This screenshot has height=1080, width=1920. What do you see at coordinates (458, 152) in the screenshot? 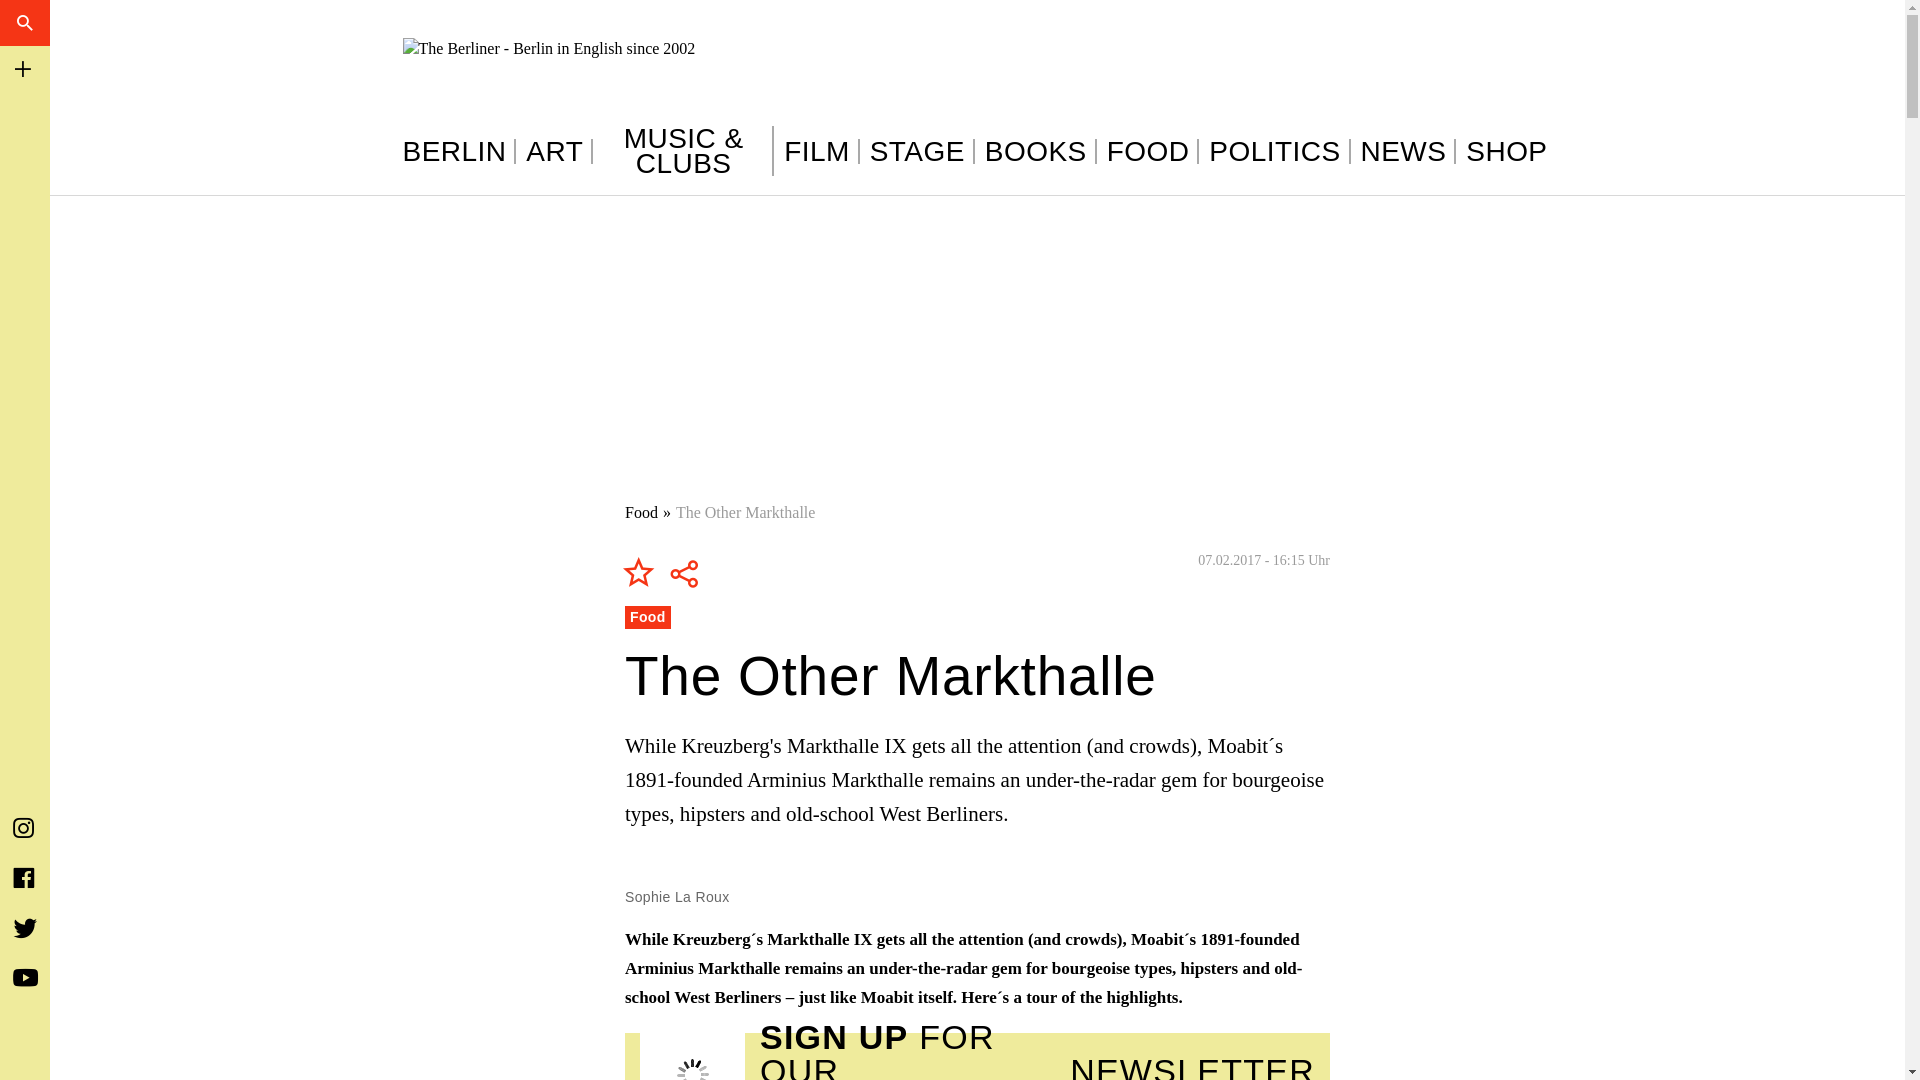
I see `Berlin` at bounding box center [458, 152].